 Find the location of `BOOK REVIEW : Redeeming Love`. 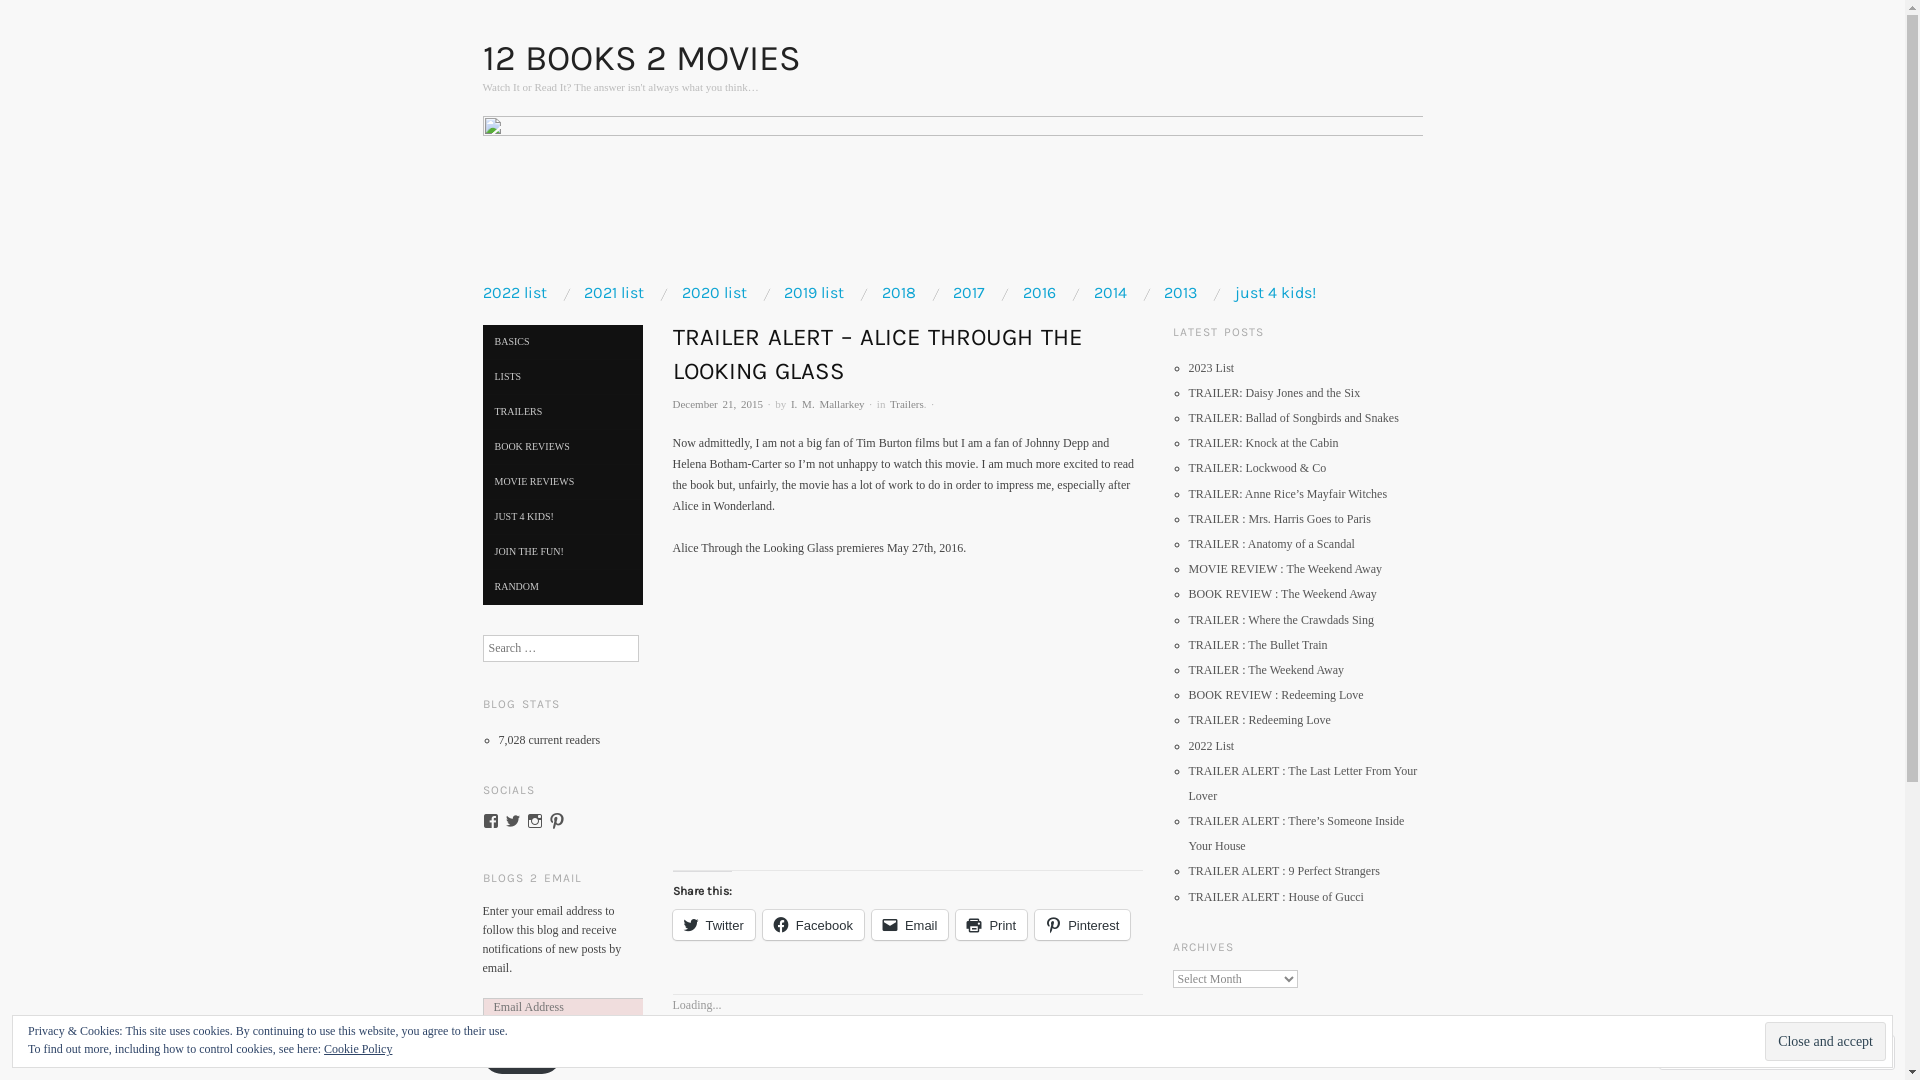

BOOK REVIEW : Redeeming Love is located at coordinates (1276, 695).